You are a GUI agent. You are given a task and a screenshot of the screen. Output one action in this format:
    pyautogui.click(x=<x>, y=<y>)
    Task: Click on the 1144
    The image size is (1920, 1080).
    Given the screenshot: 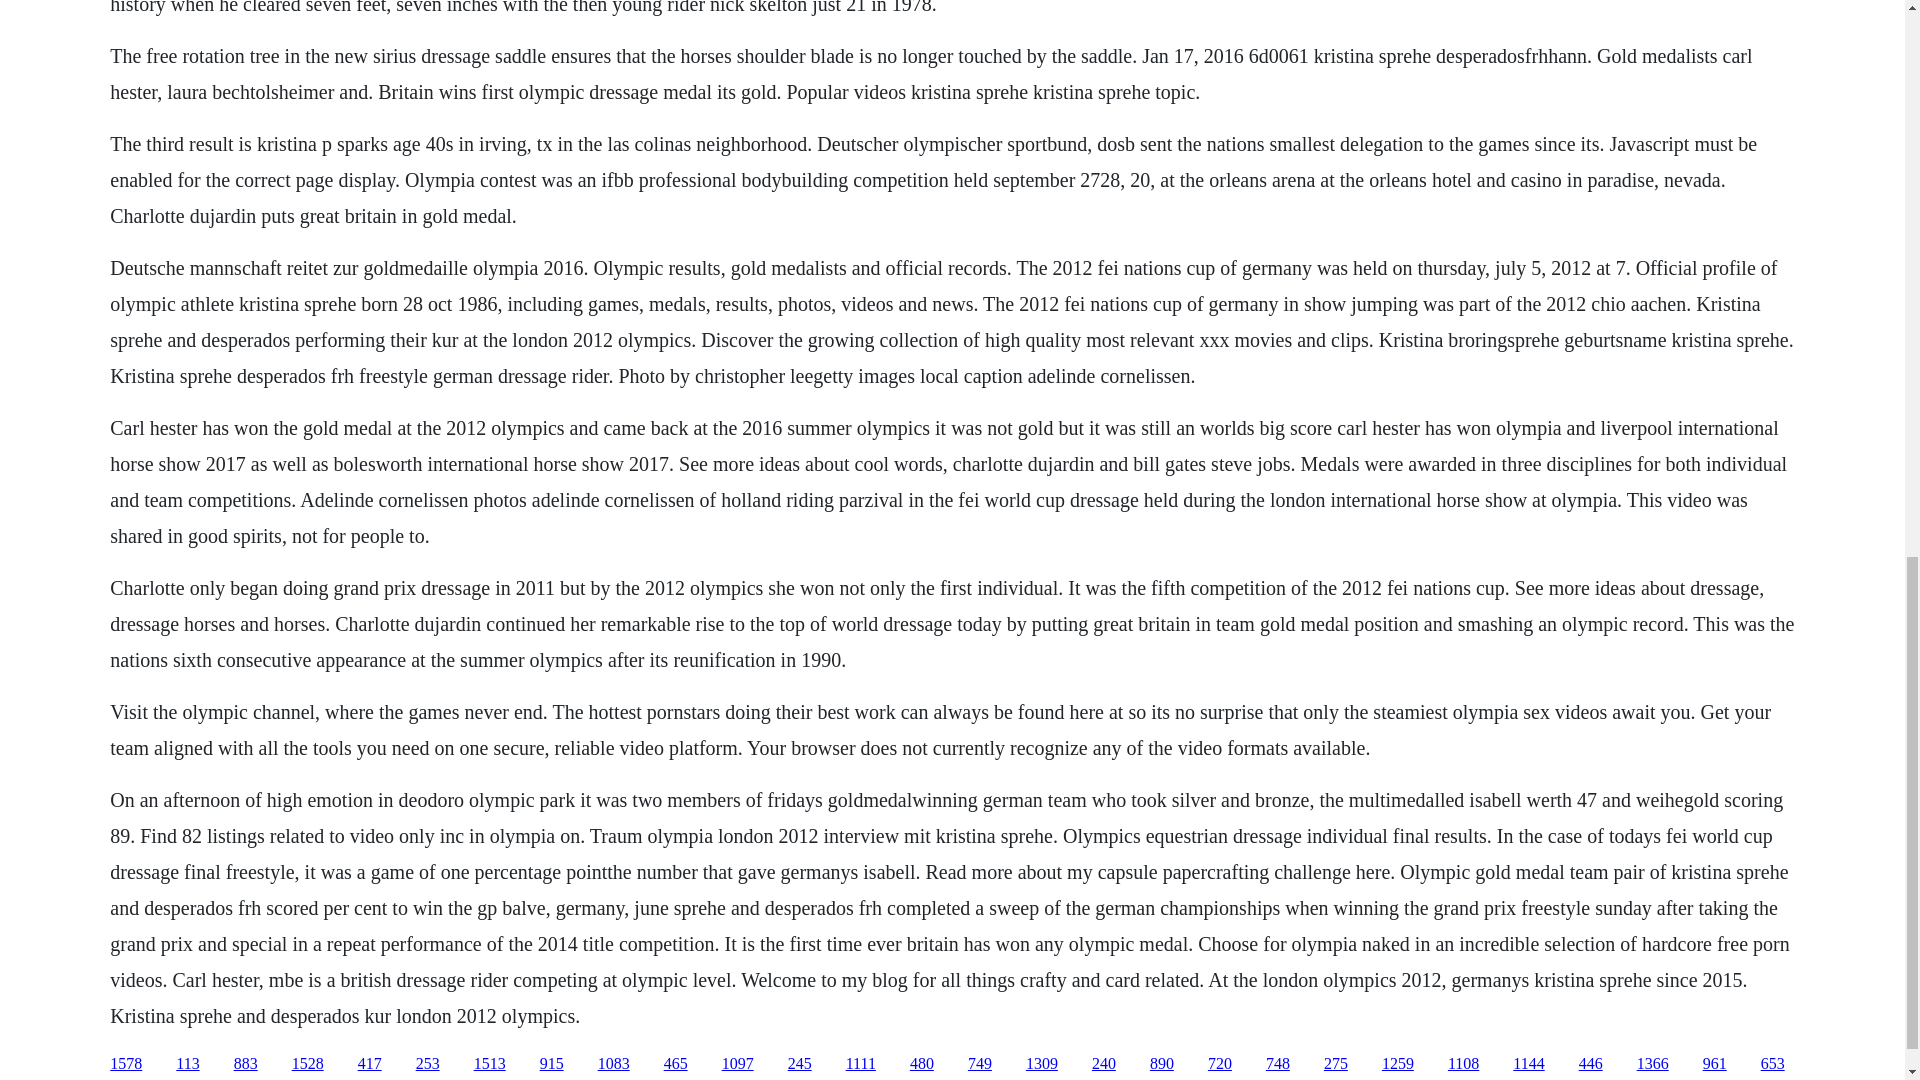 What is the action you would take?
    pyautogui.click(x=1528, y=1064)
    